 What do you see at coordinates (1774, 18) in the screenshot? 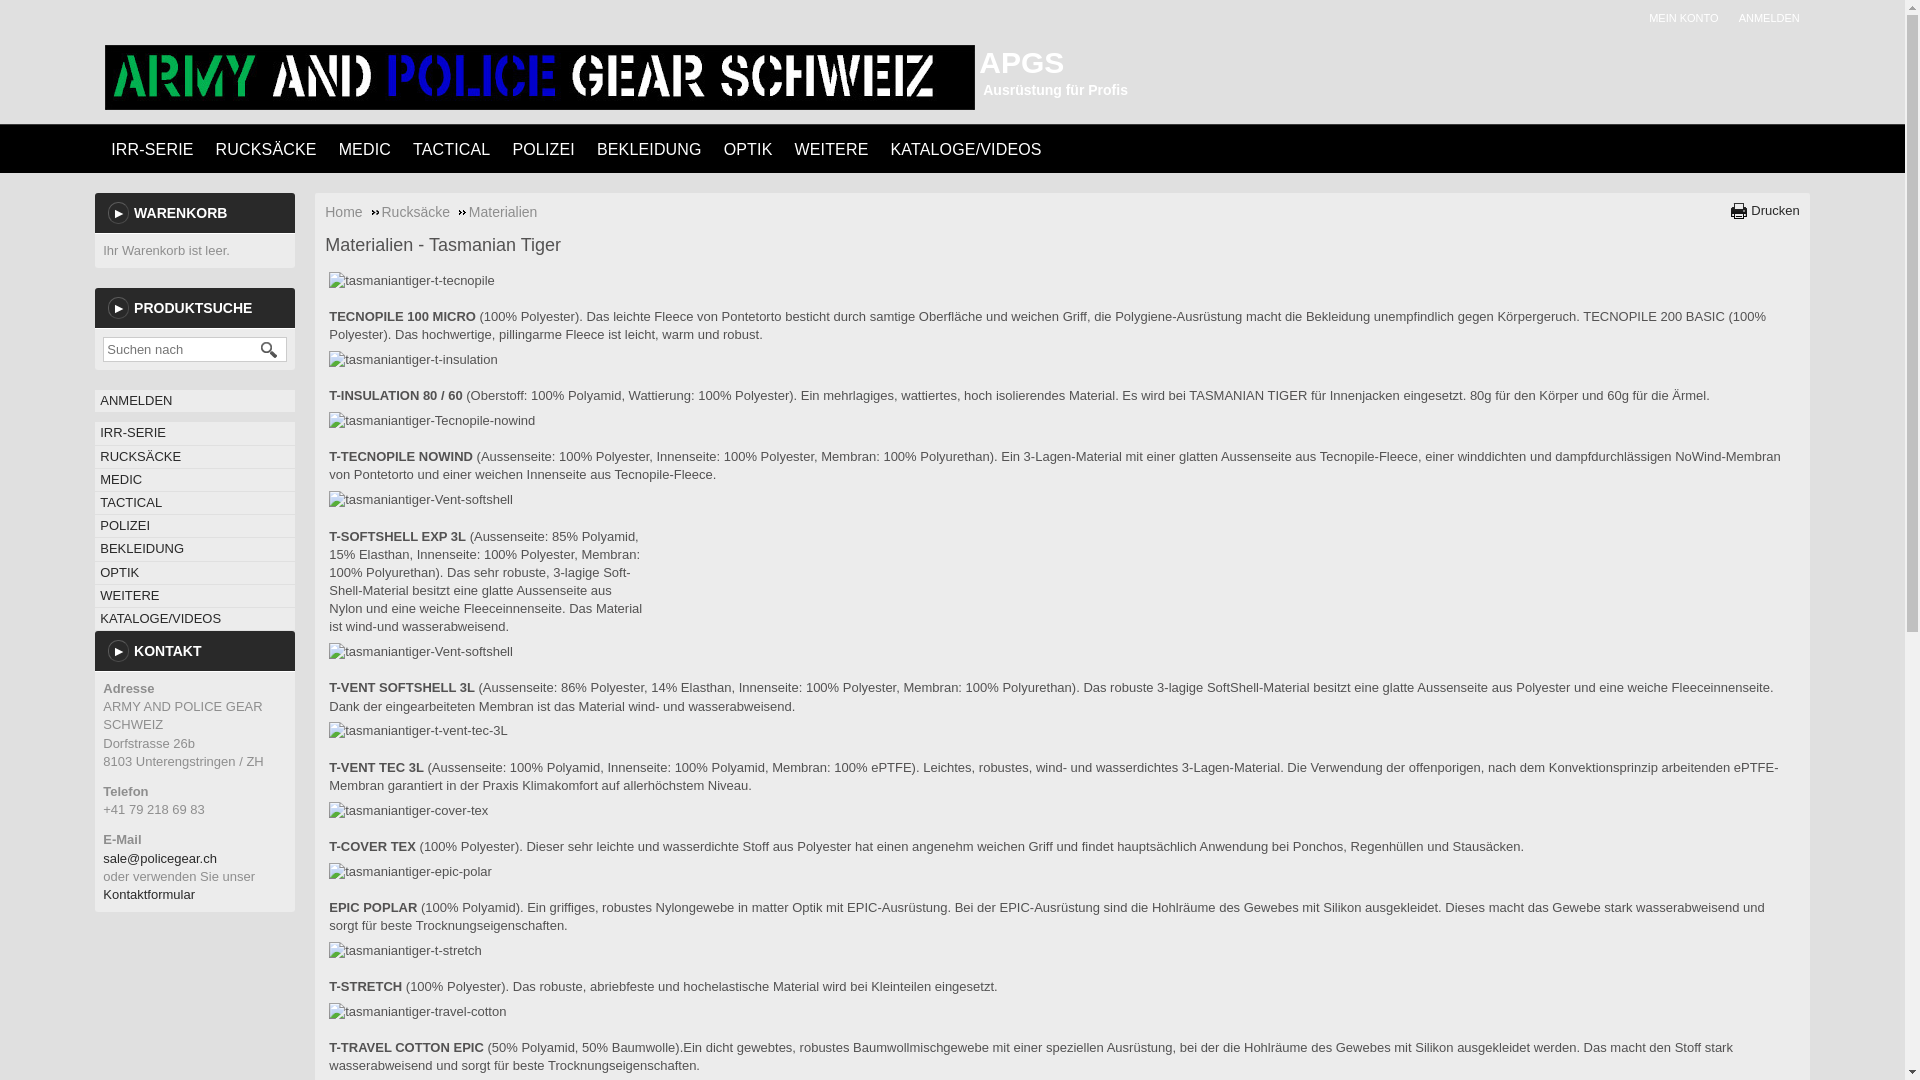
I see `ANMELDEN` at bounding box center [1774, 18].